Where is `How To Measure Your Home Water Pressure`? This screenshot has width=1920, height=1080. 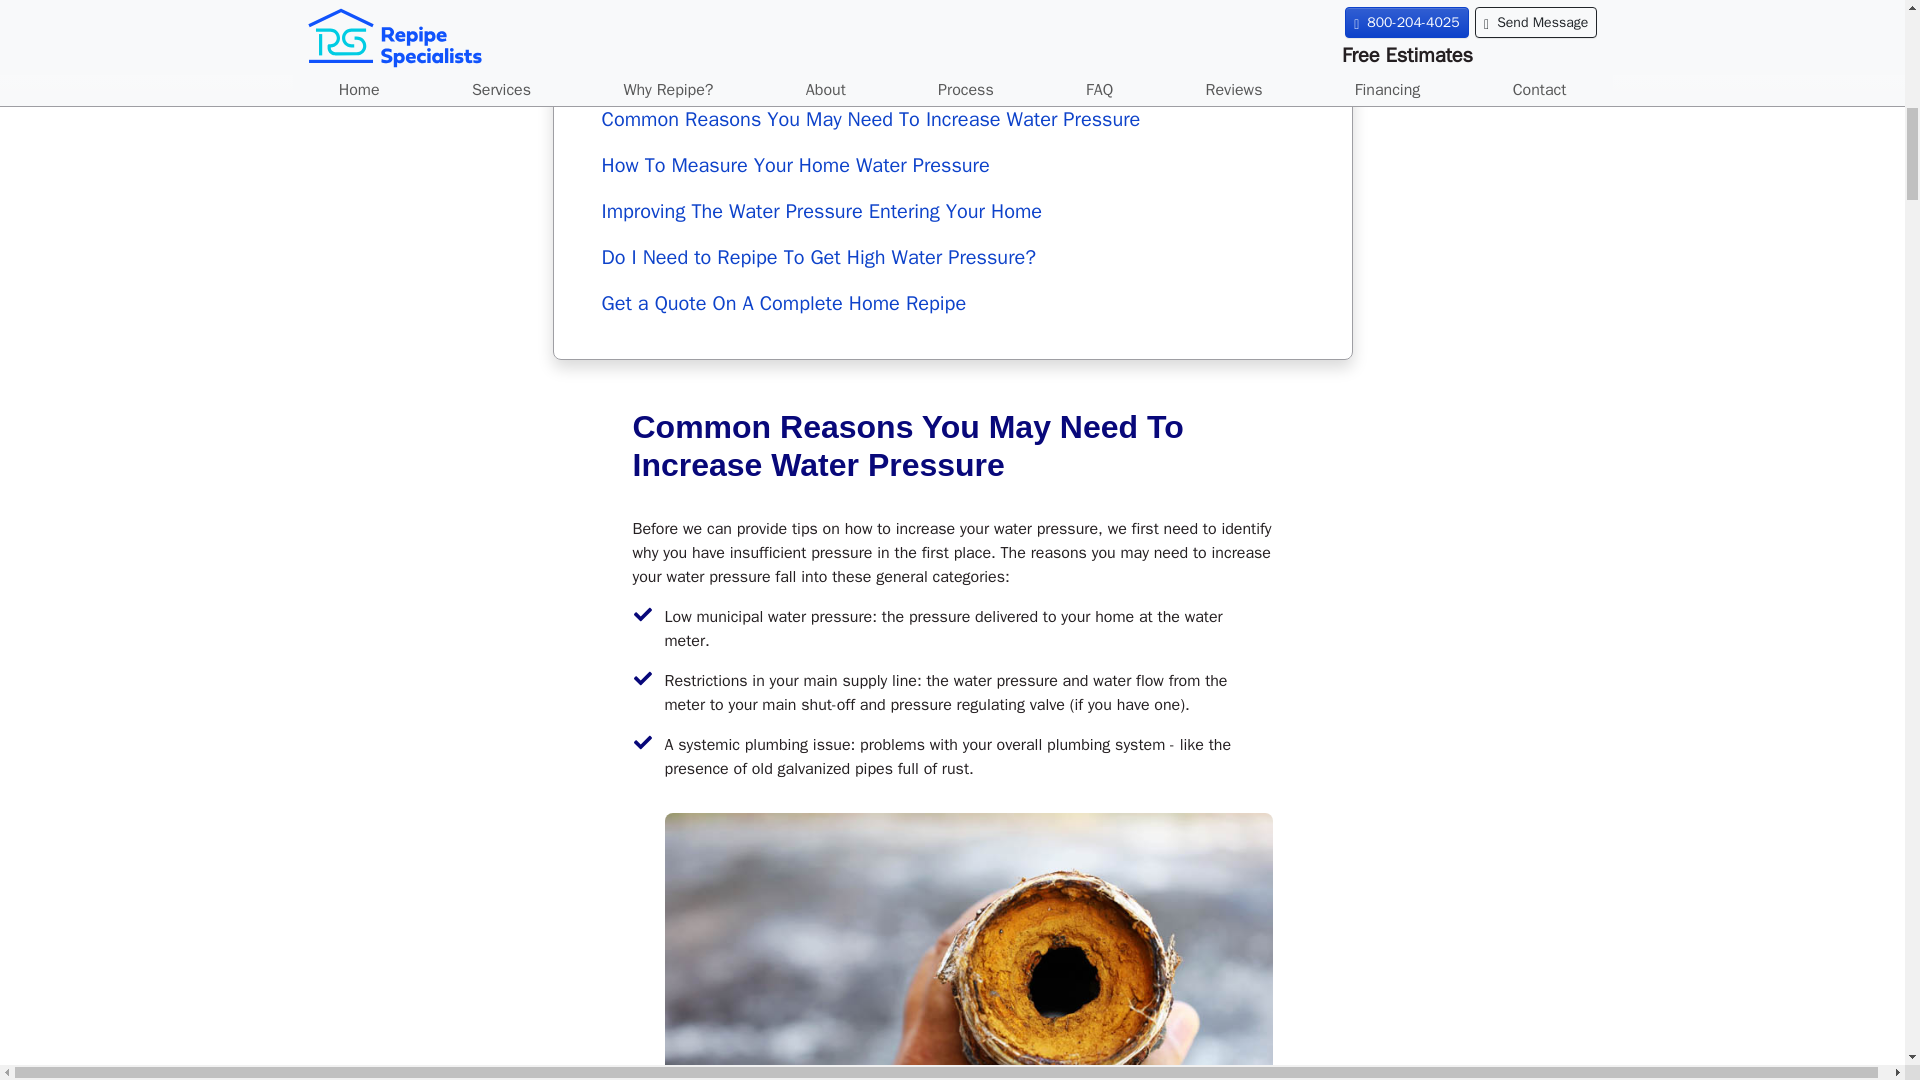 How To Measure Your Home Water Pressure is located at coordinates (952, 166).